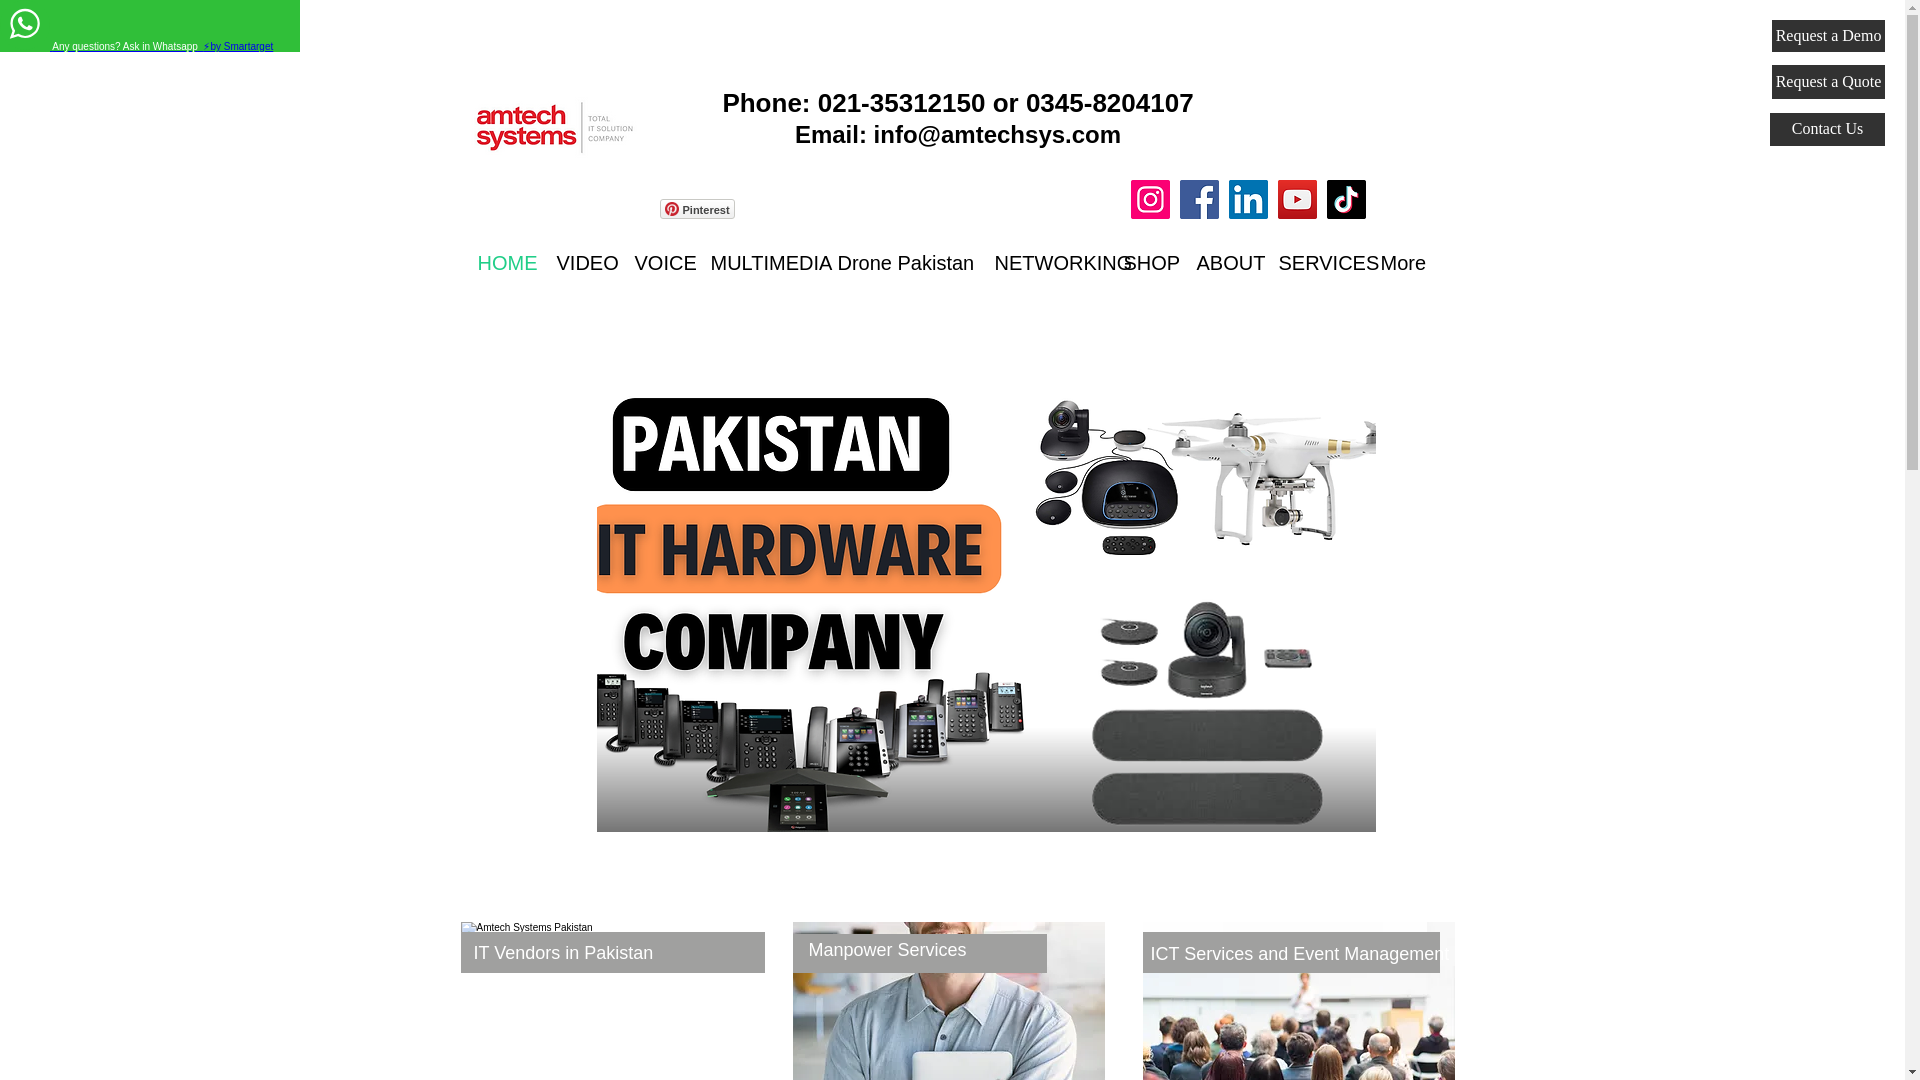 This screenshot has height=1080, width=1920. I want to click on Contact Us, so click(1828, 129).